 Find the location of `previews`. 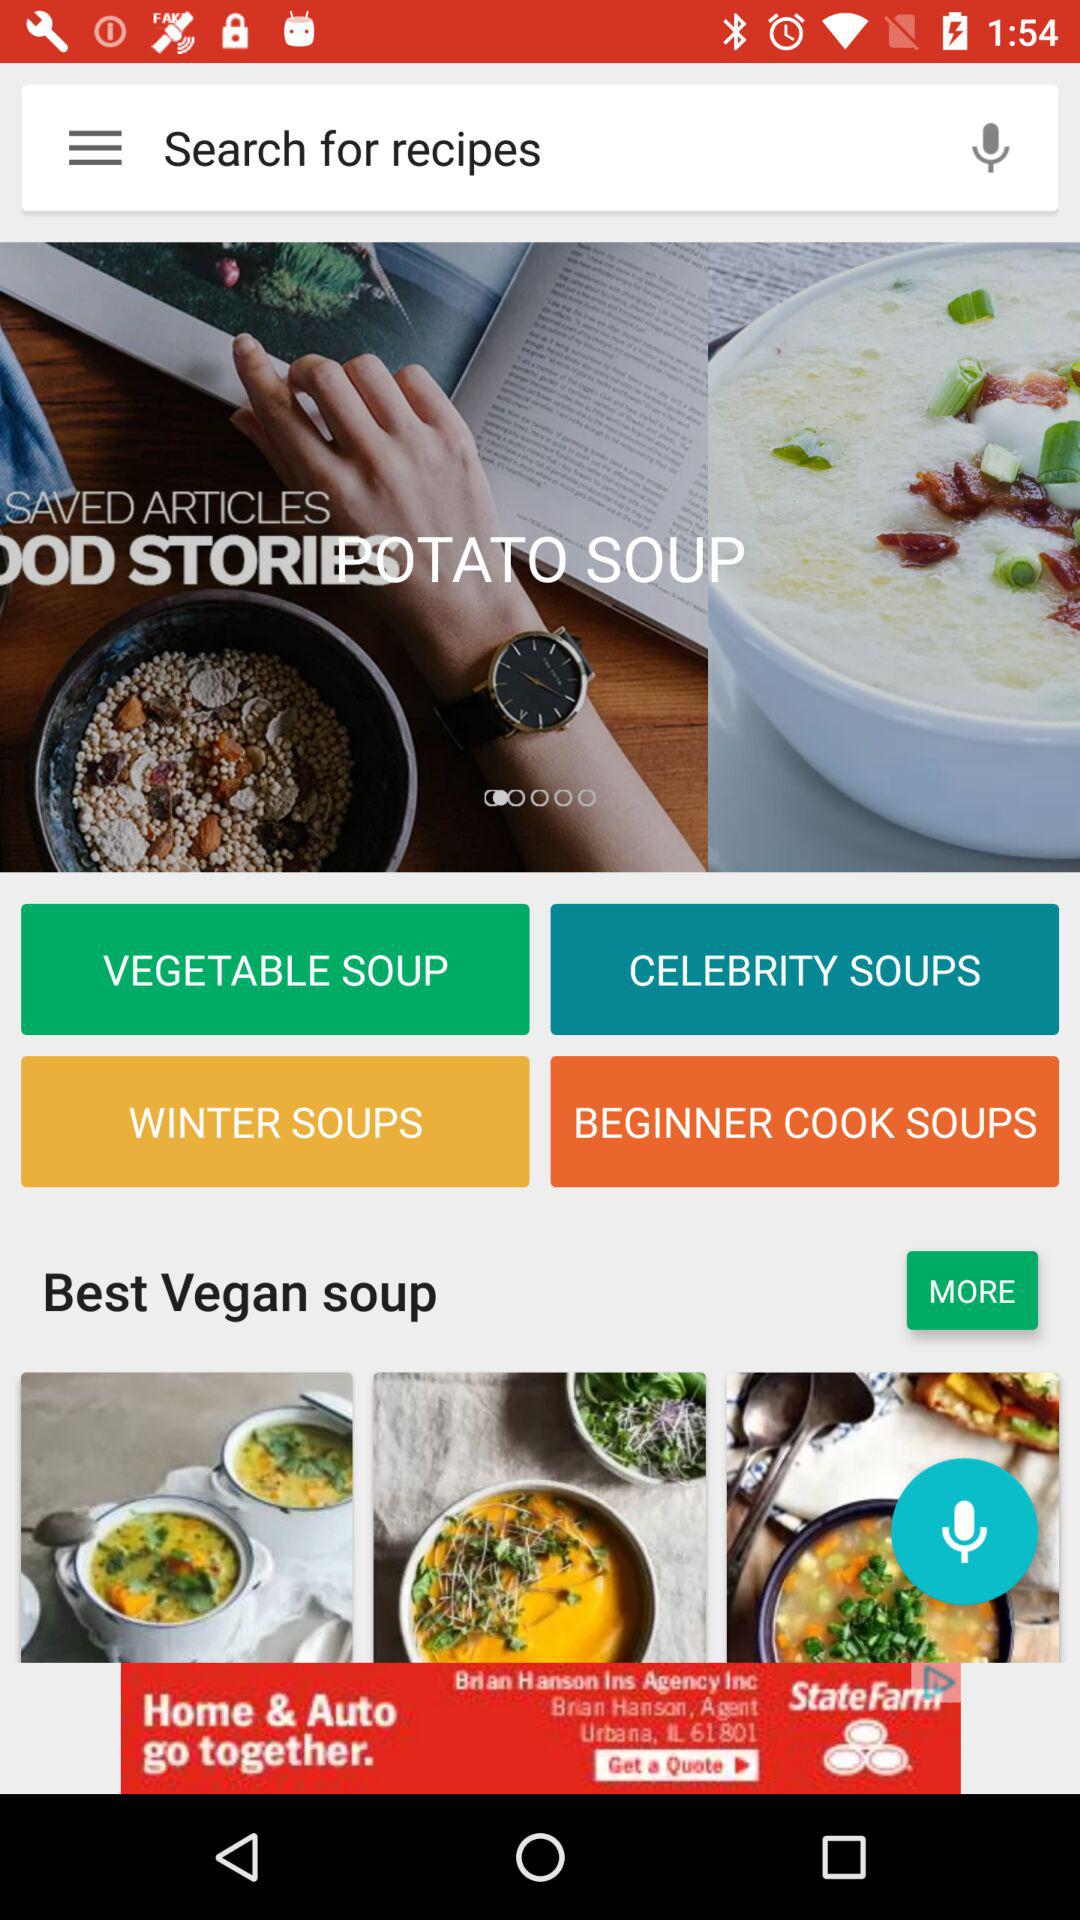

previews is located at coordinates (540, 557).